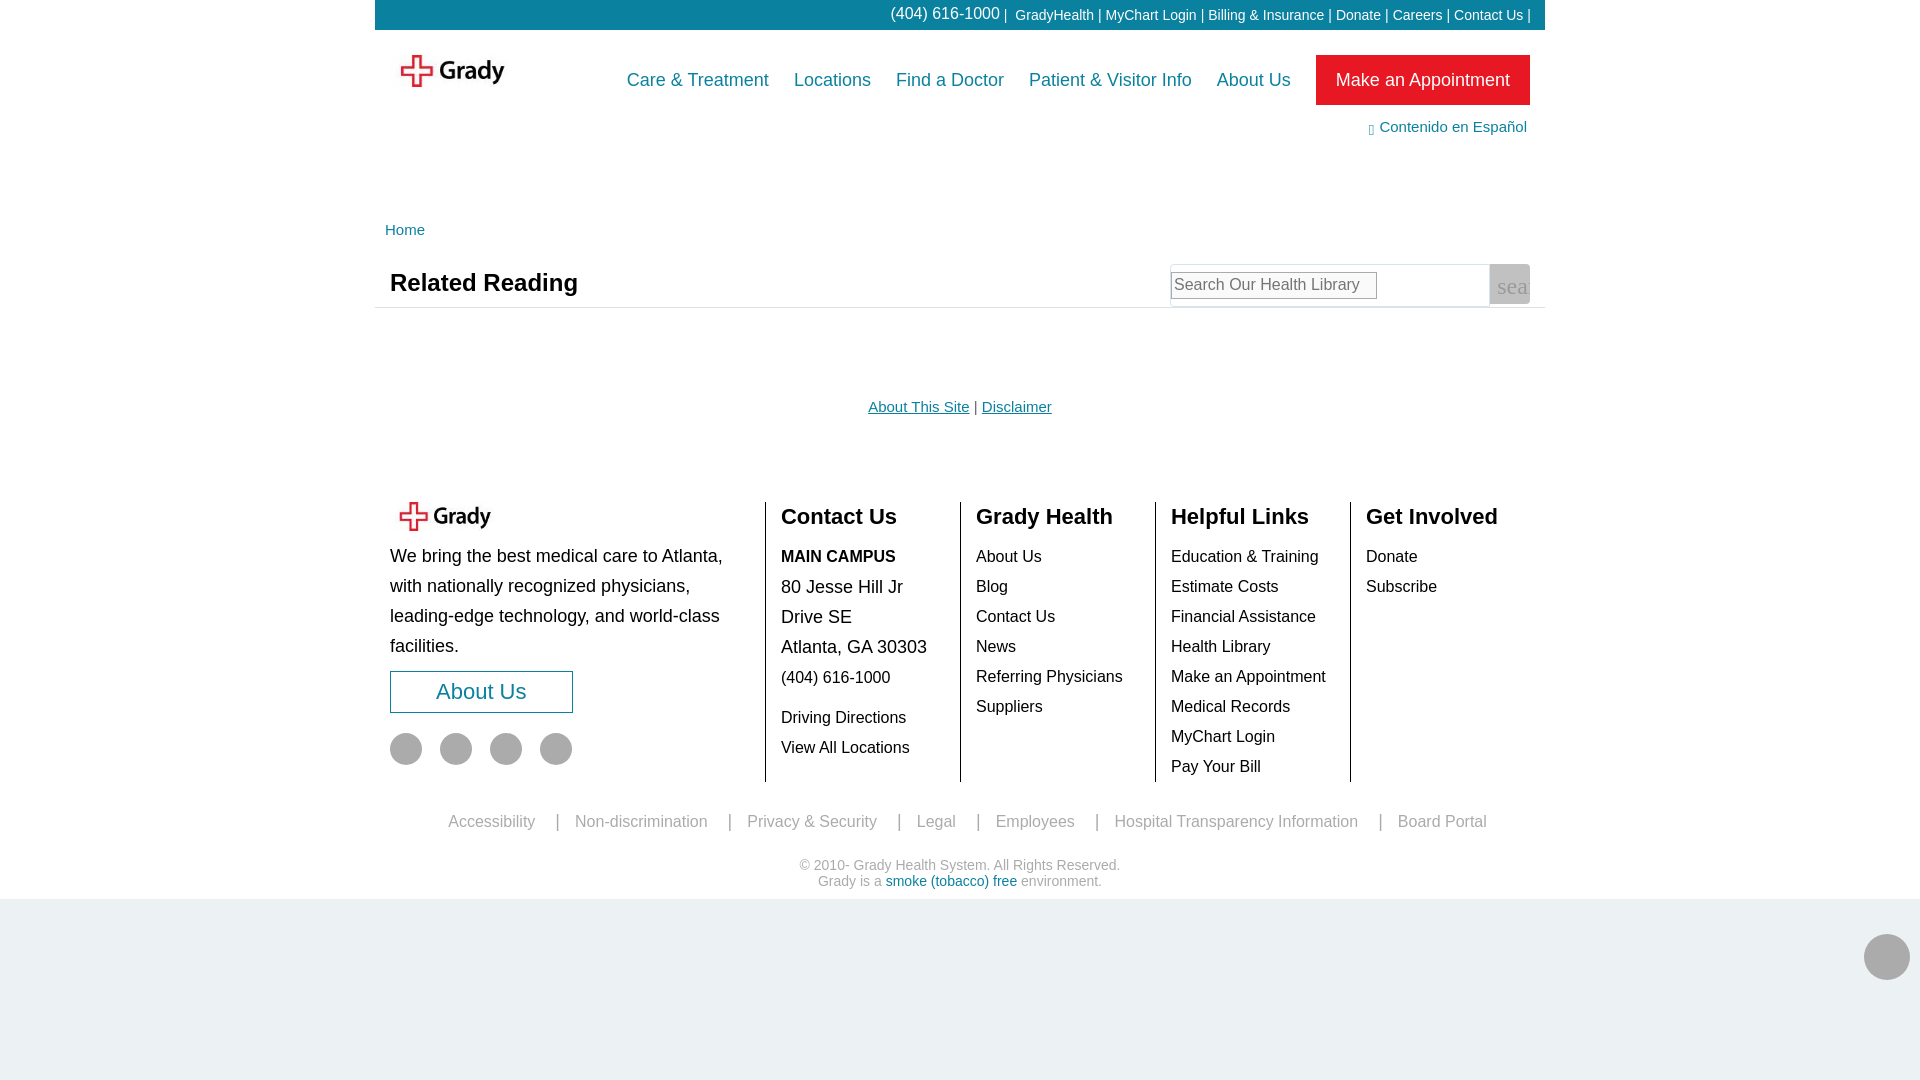 The image size is (1920, 1080). Describe the element at coordinates (1510, 283) in the screenshot. I see `Submit Health Library Search` at that location.